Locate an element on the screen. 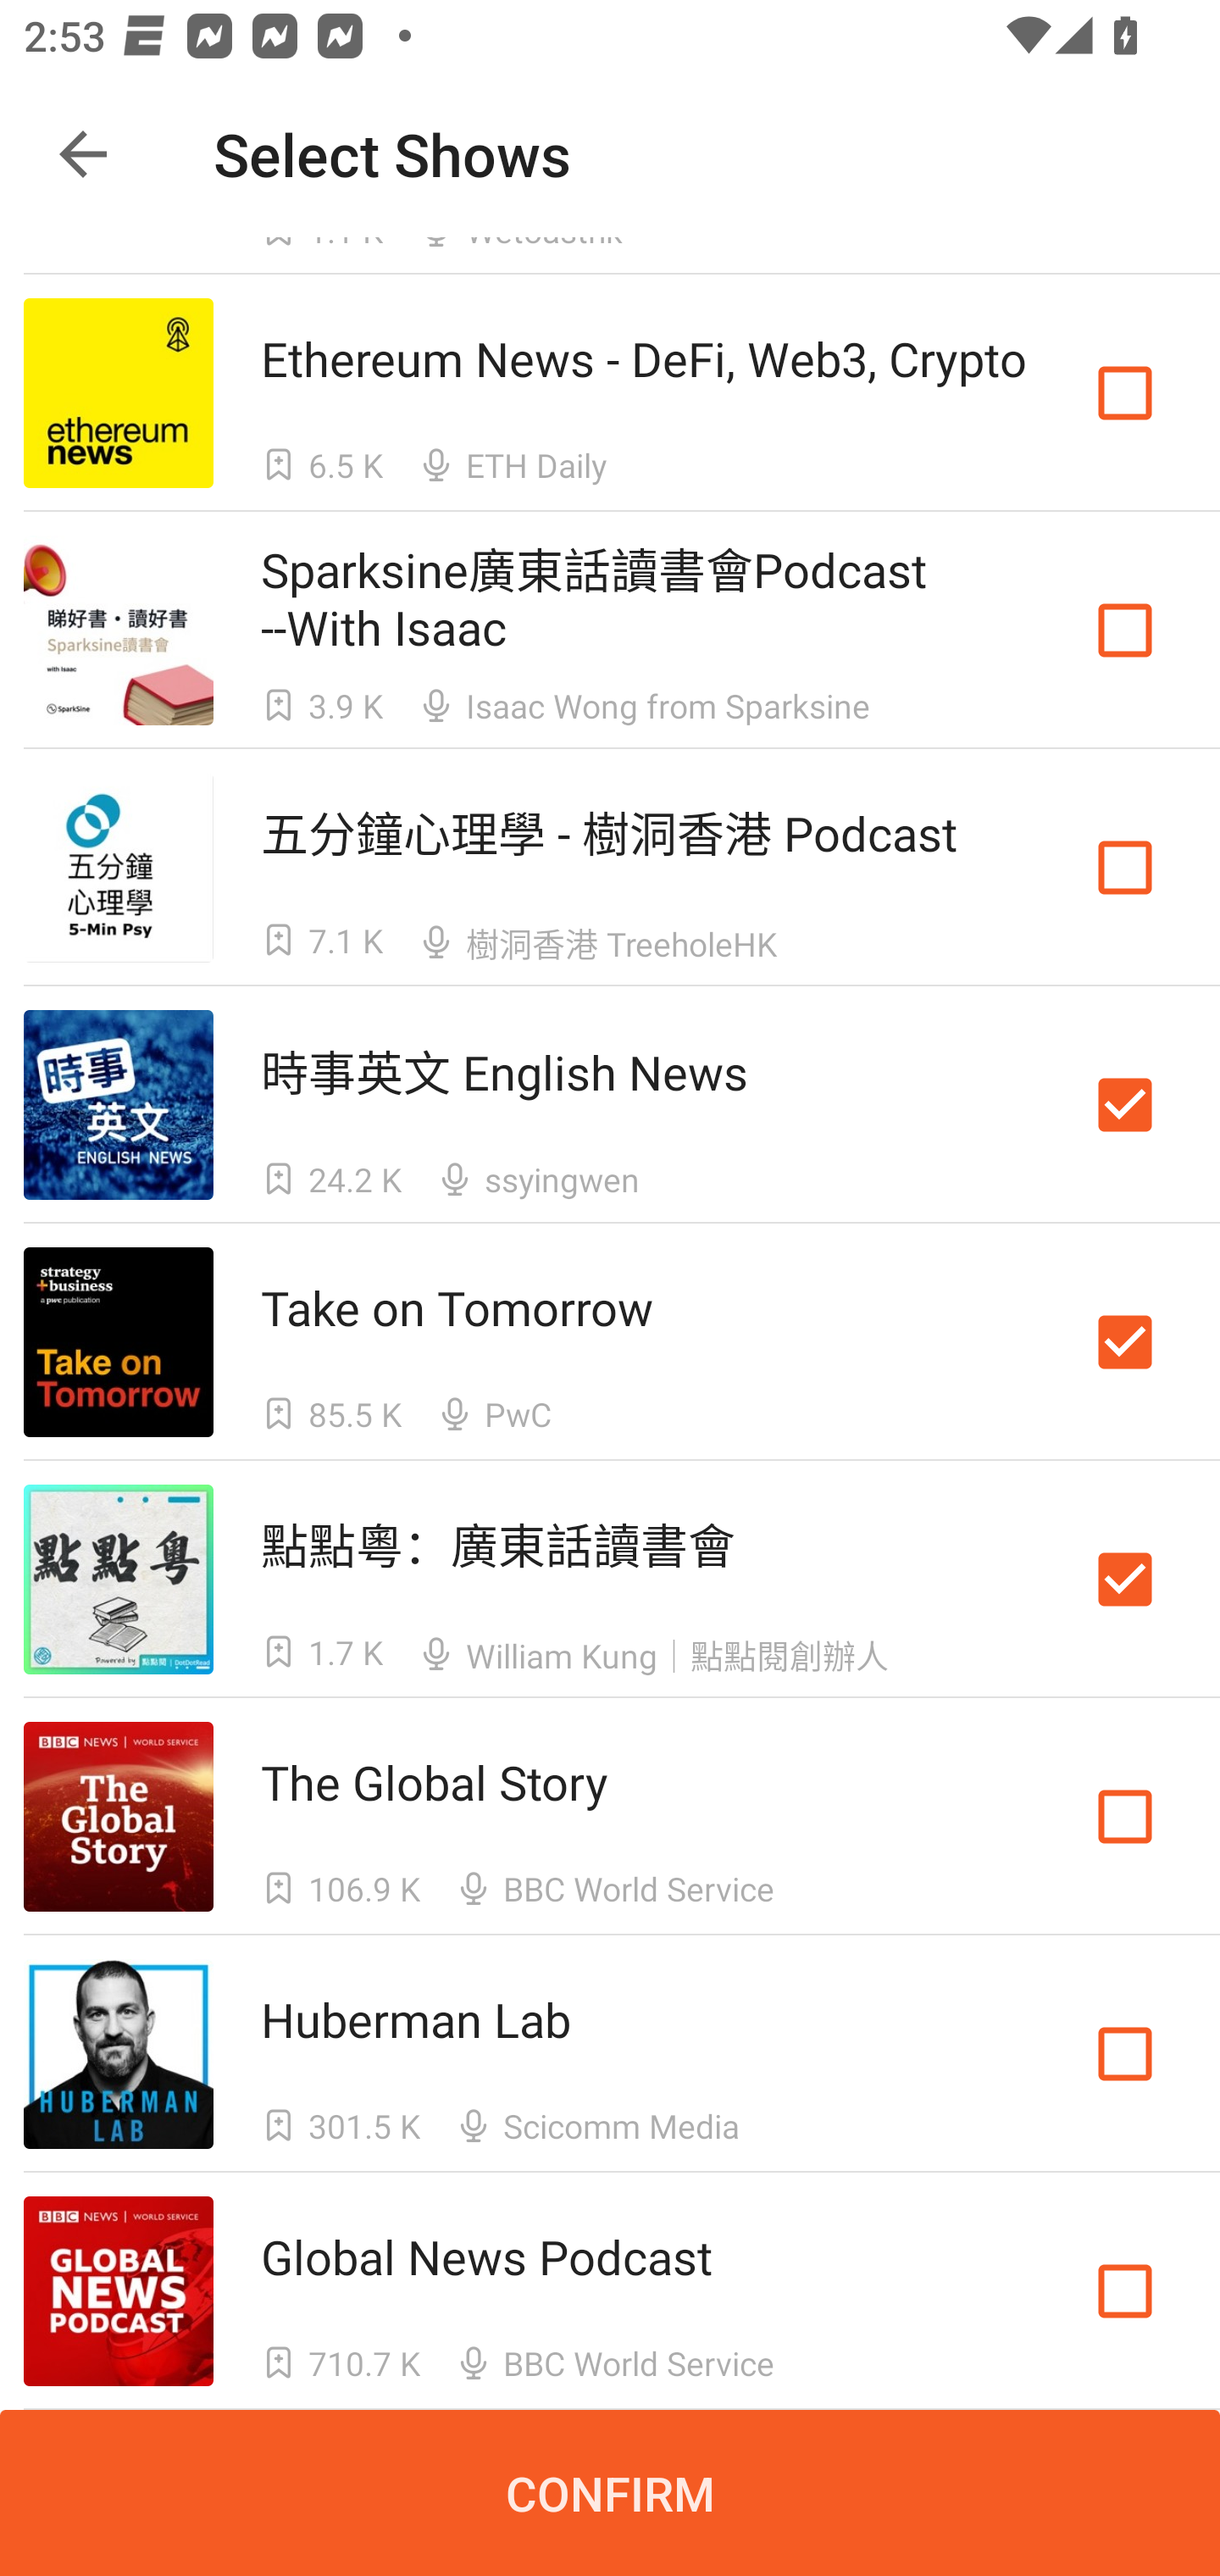  CONFIRM is located at coordinates (610, 2493).